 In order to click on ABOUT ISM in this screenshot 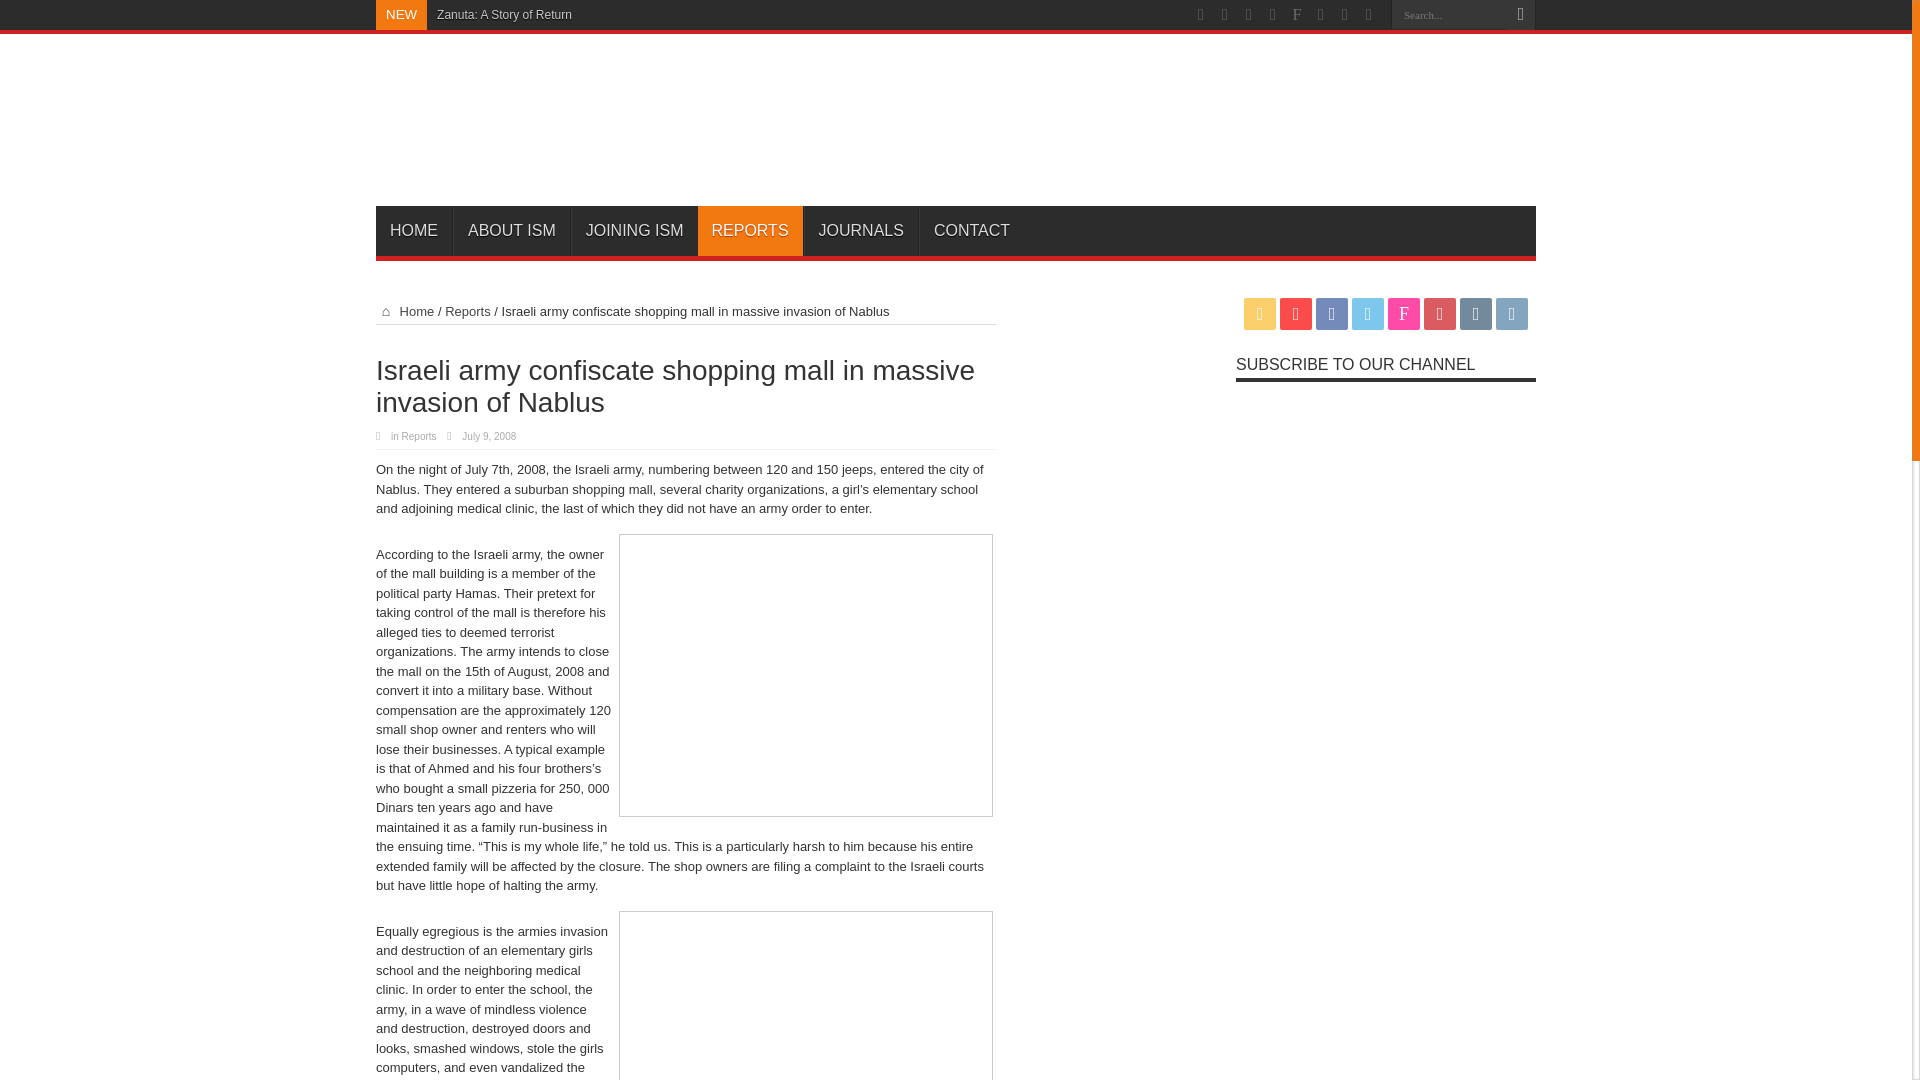, I will do `click(512, 230)`.